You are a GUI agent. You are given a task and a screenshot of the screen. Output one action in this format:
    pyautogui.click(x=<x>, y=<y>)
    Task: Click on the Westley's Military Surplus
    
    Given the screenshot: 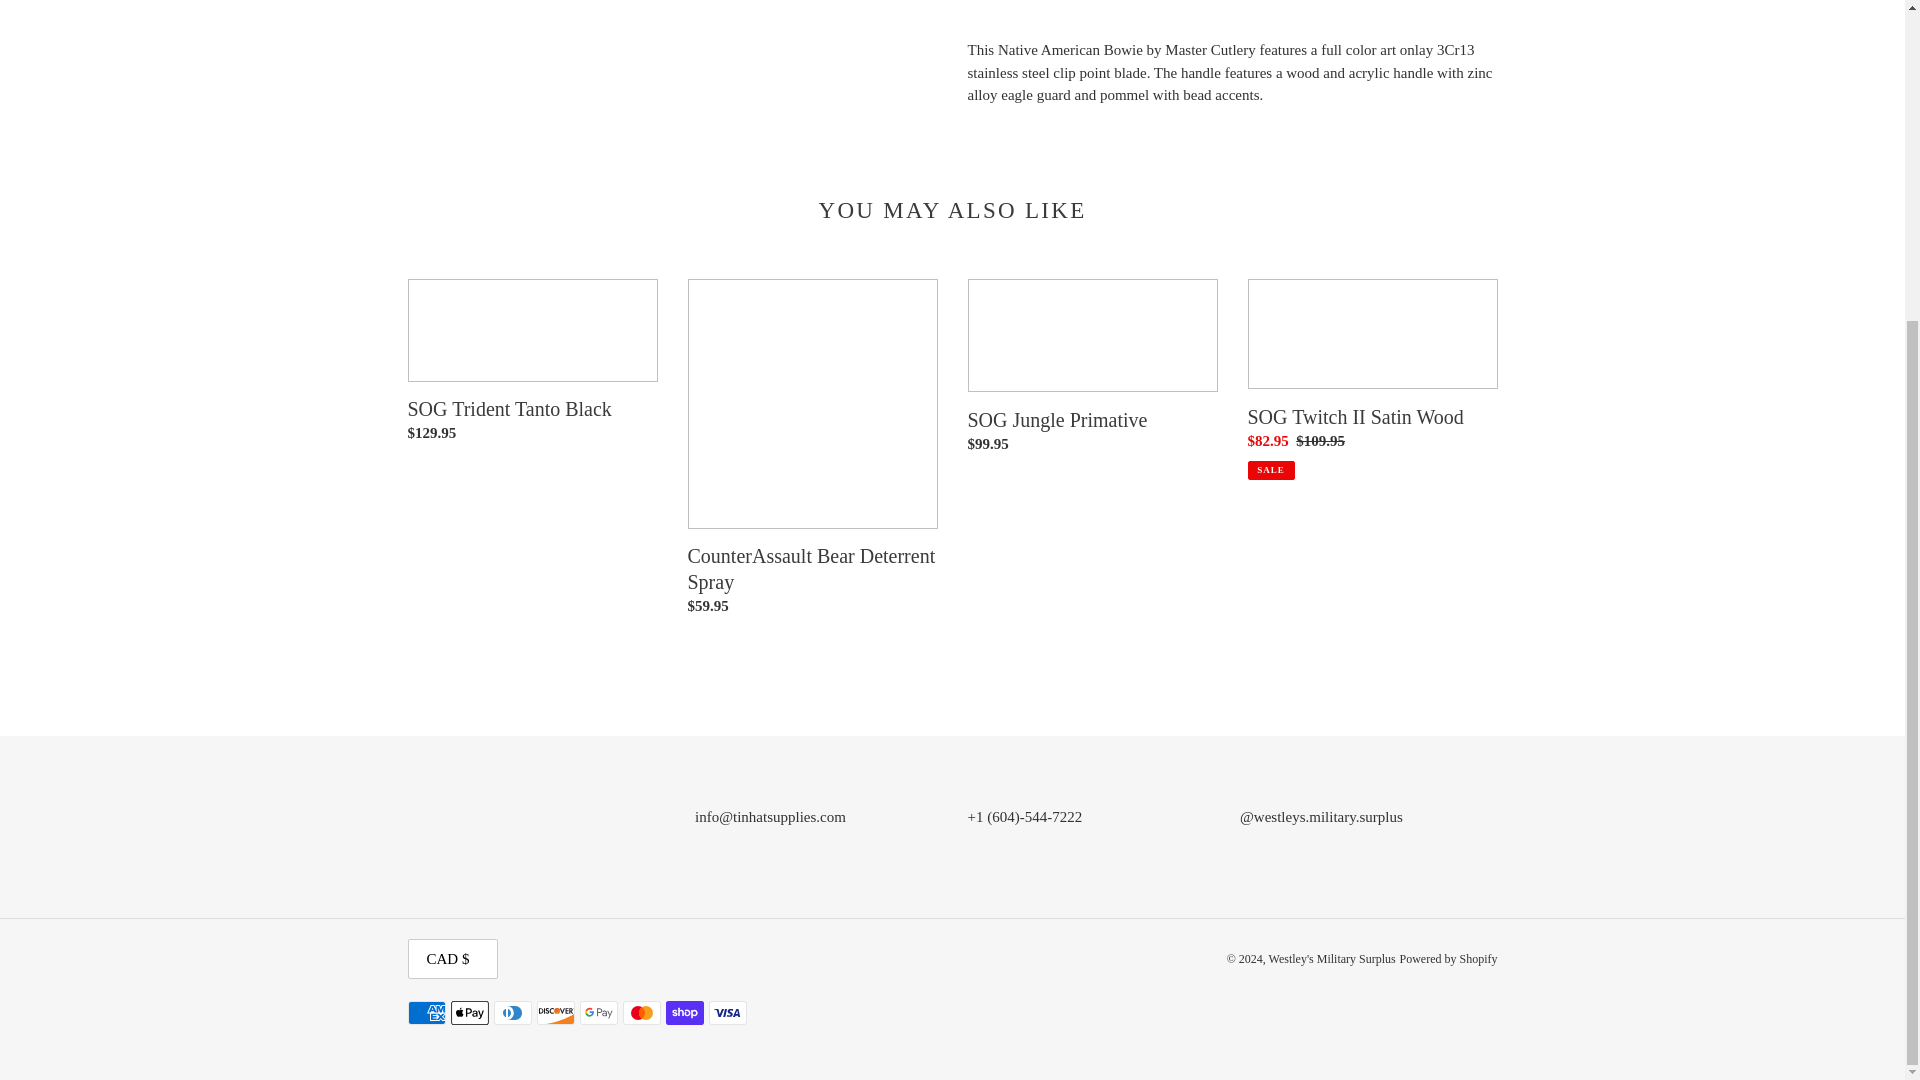 What is the action you would take?
    pyautogui.click(x=1332, y=958)
    